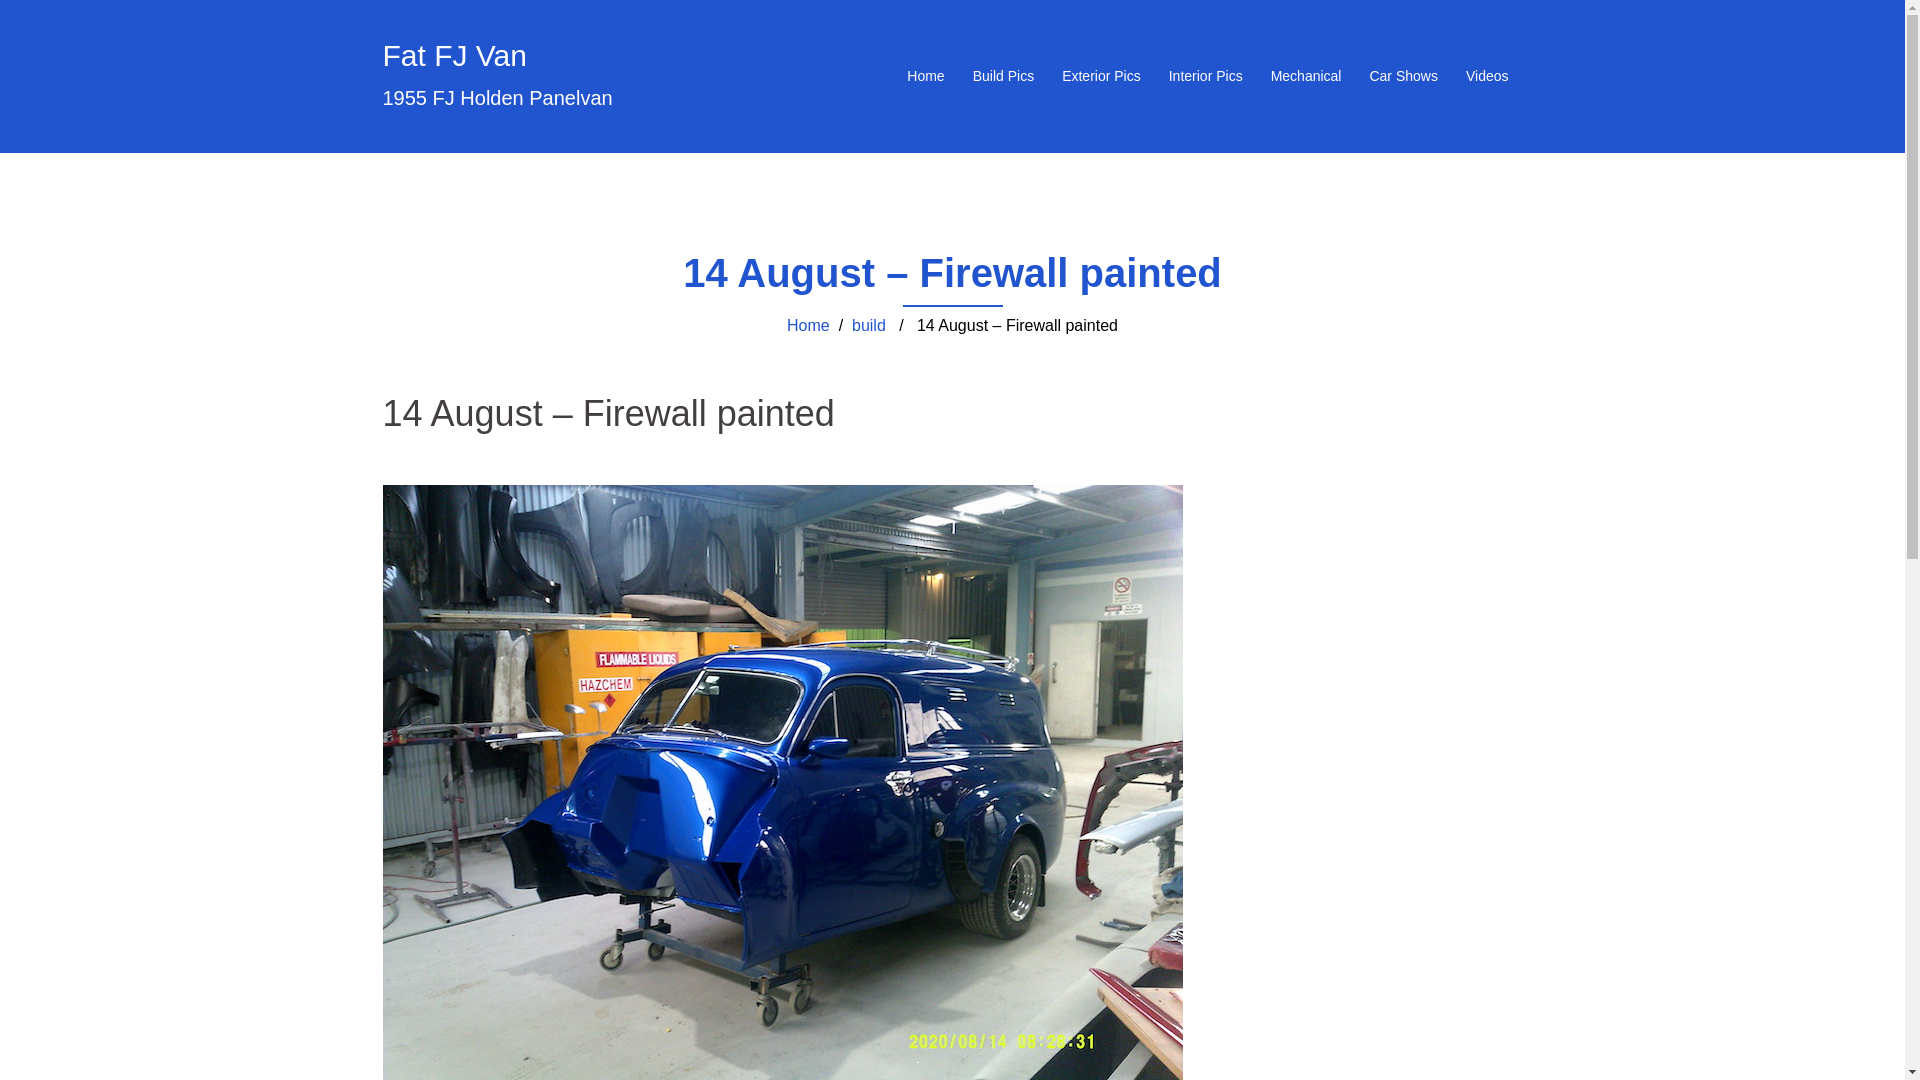 Image resolution: width=1920 pixels, height=1080 pixels. I want to click on Mechanical, so click(1306, 76).